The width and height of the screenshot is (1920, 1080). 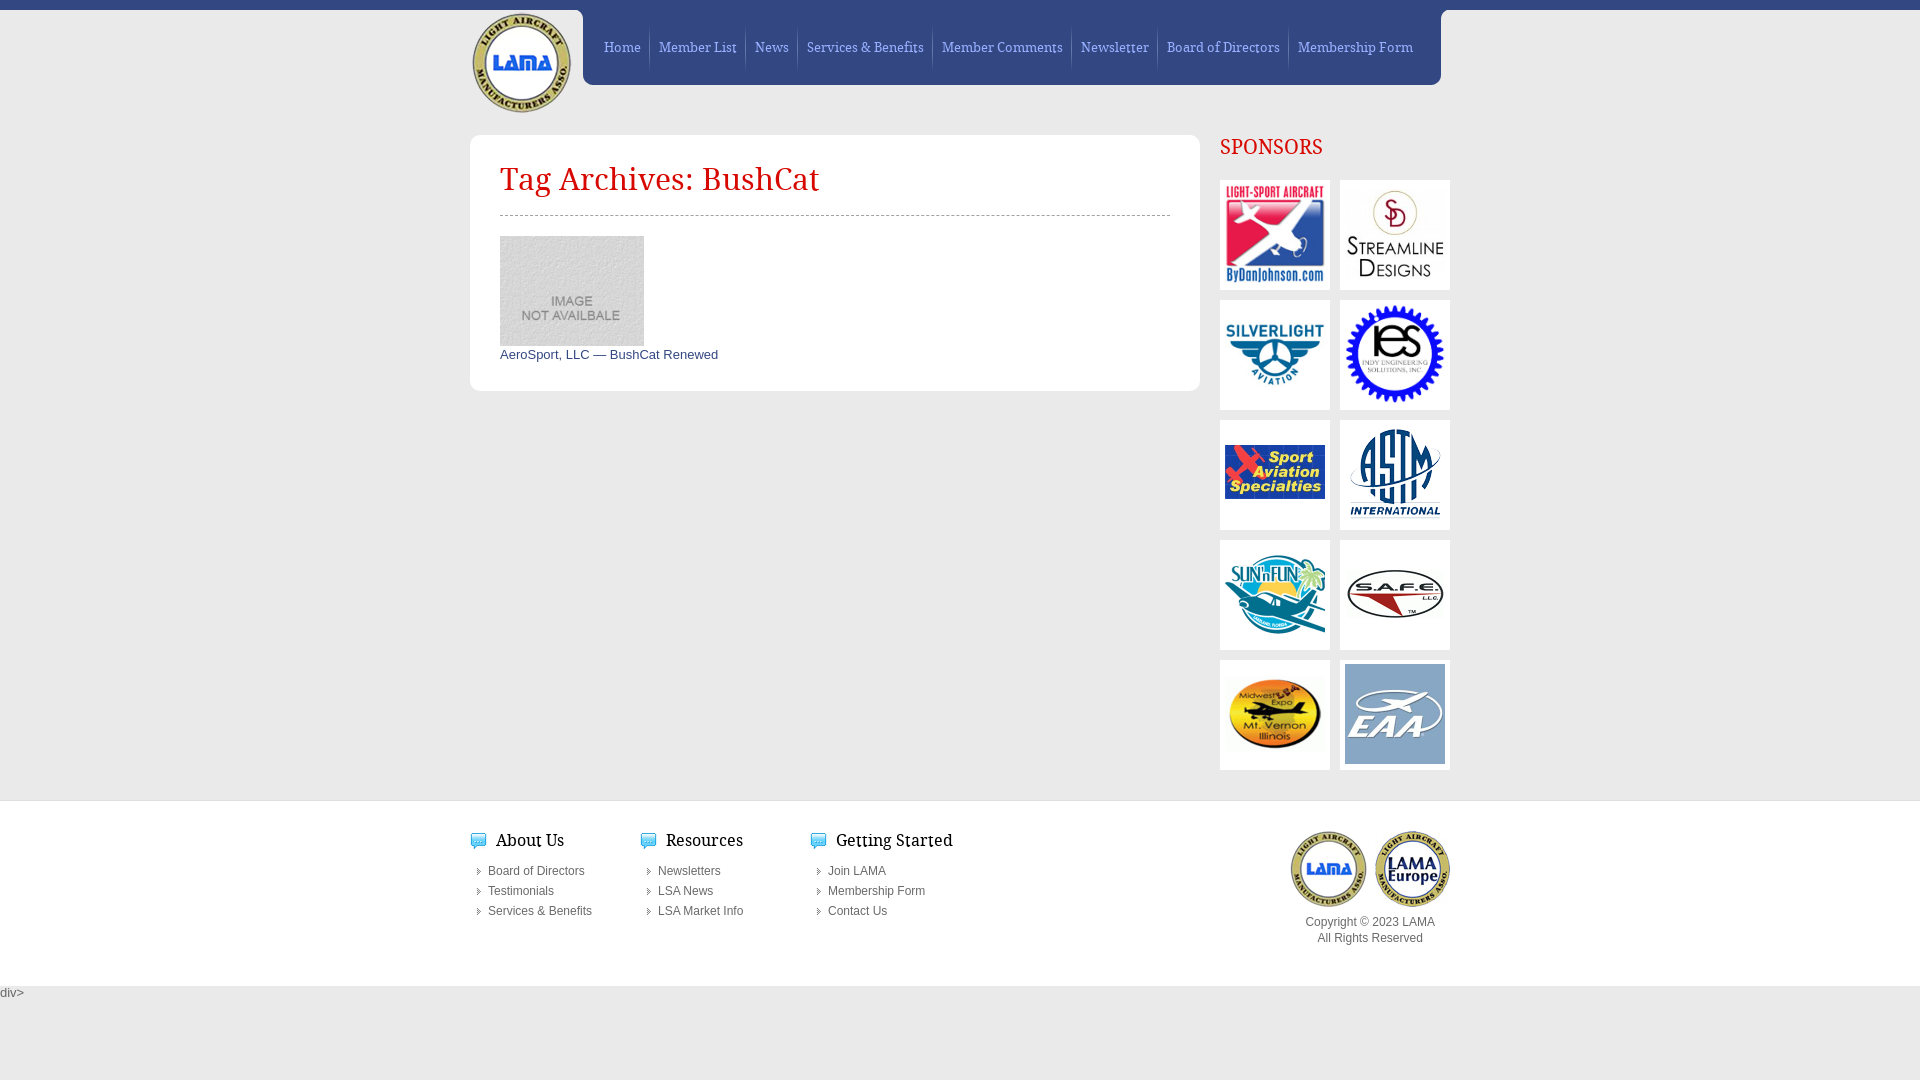 What do you see at coordinates (1275, 234) in the screenshot?
I see `Light Sport Aircraft` at bounding box center [1275, 234].